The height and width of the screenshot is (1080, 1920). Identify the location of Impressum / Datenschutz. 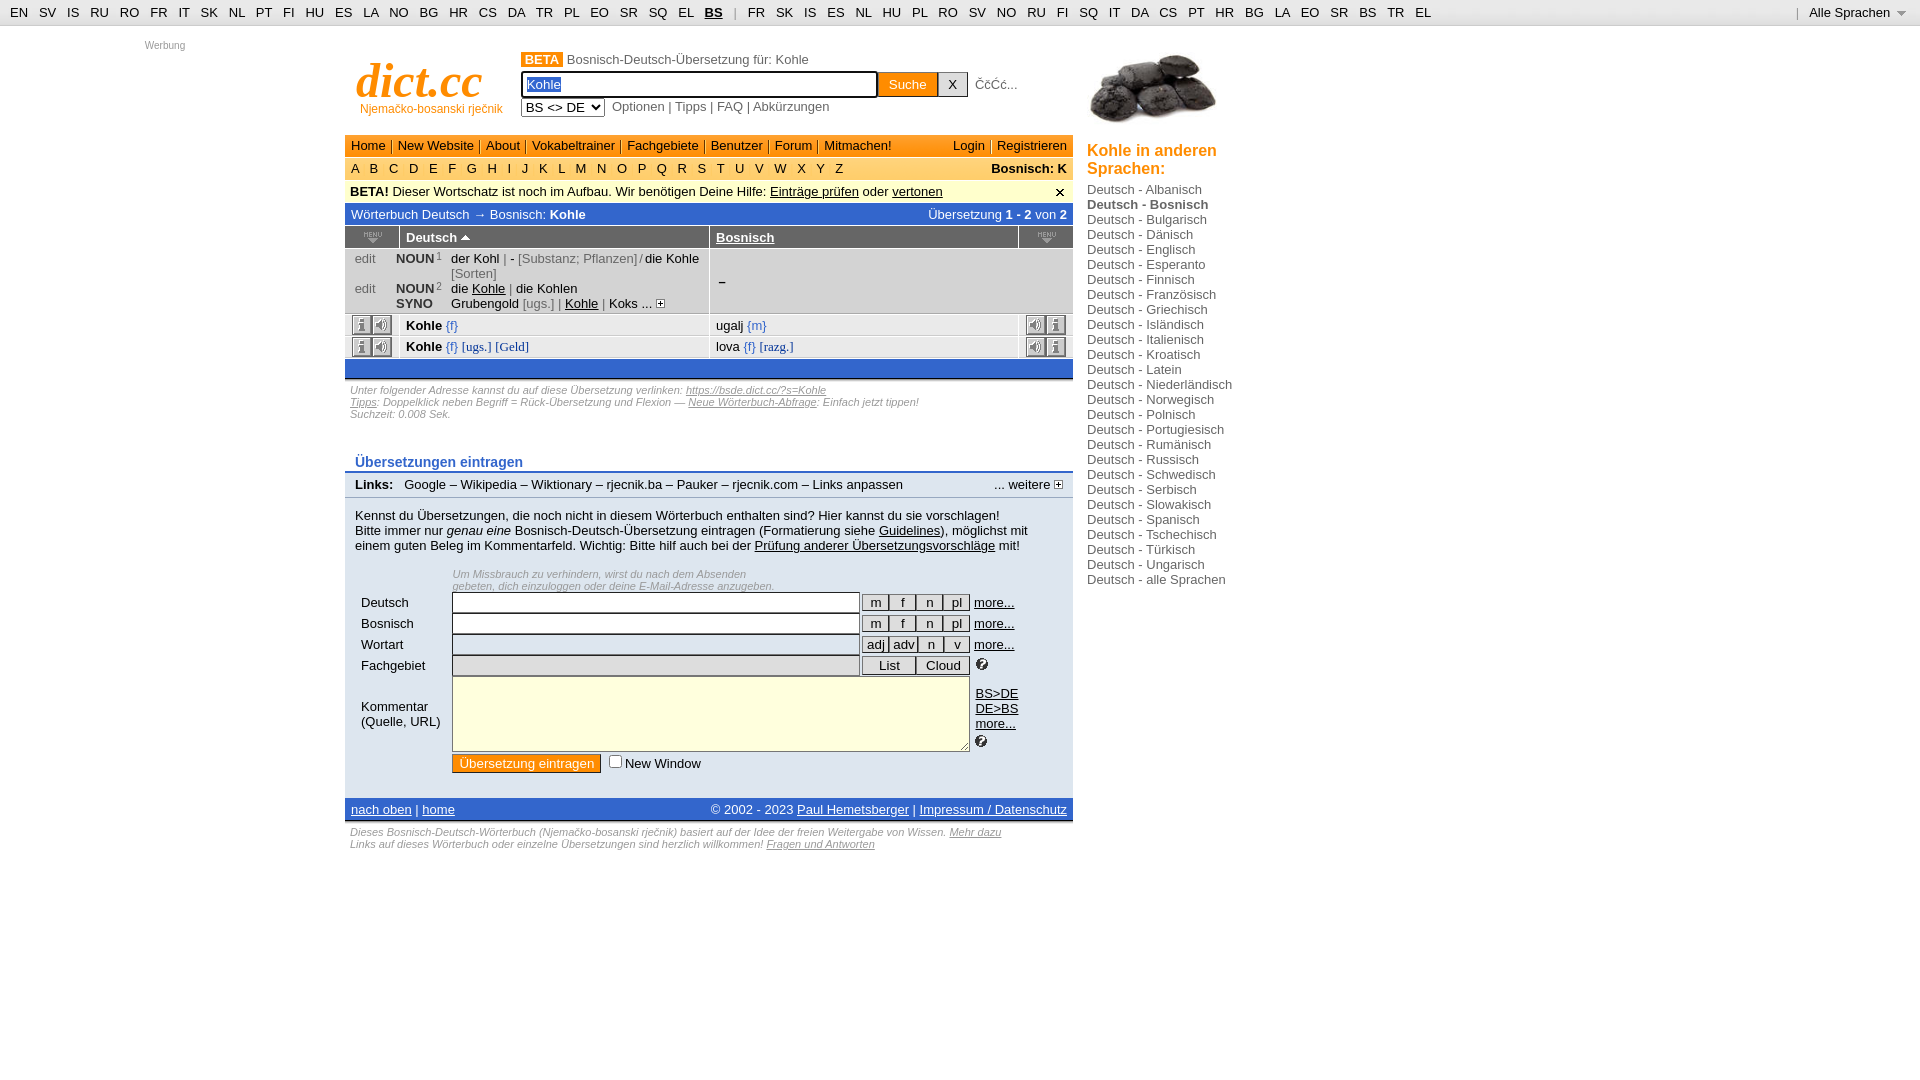
(994, 810).